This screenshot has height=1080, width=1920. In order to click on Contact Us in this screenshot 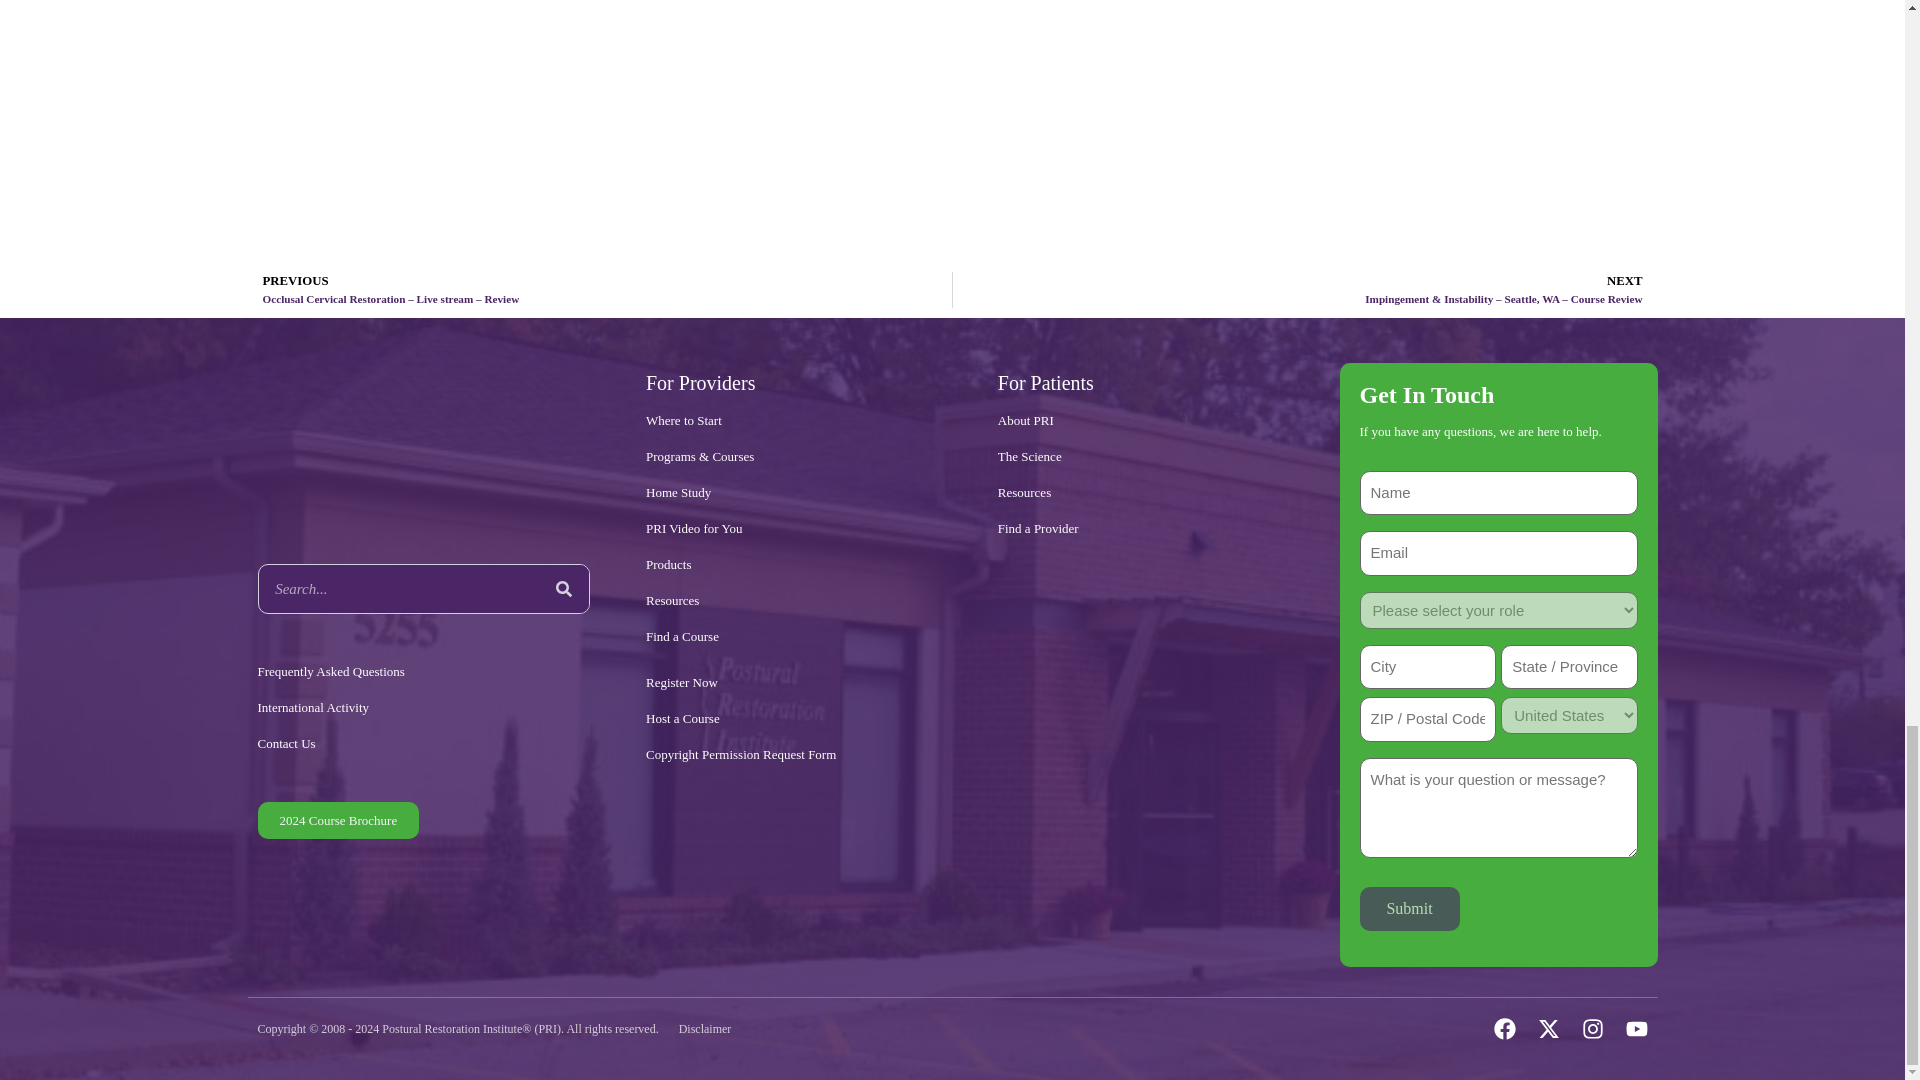, I will do `click(424, 744)`.